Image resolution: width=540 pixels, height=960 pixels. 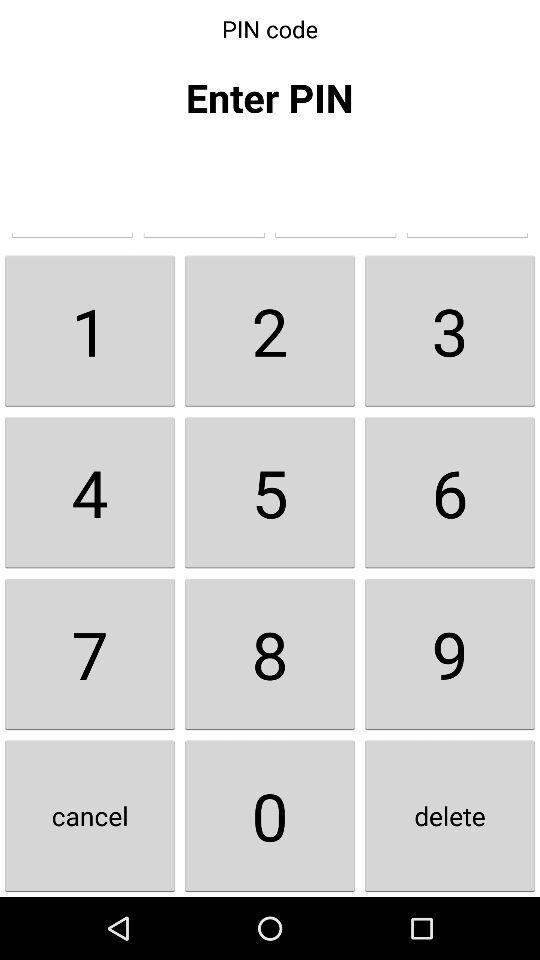 What do you see at coordinates (270, 654) in the screenshot?
I see `click the item to the right of the 4 icon` at bounding box center [270, 654].